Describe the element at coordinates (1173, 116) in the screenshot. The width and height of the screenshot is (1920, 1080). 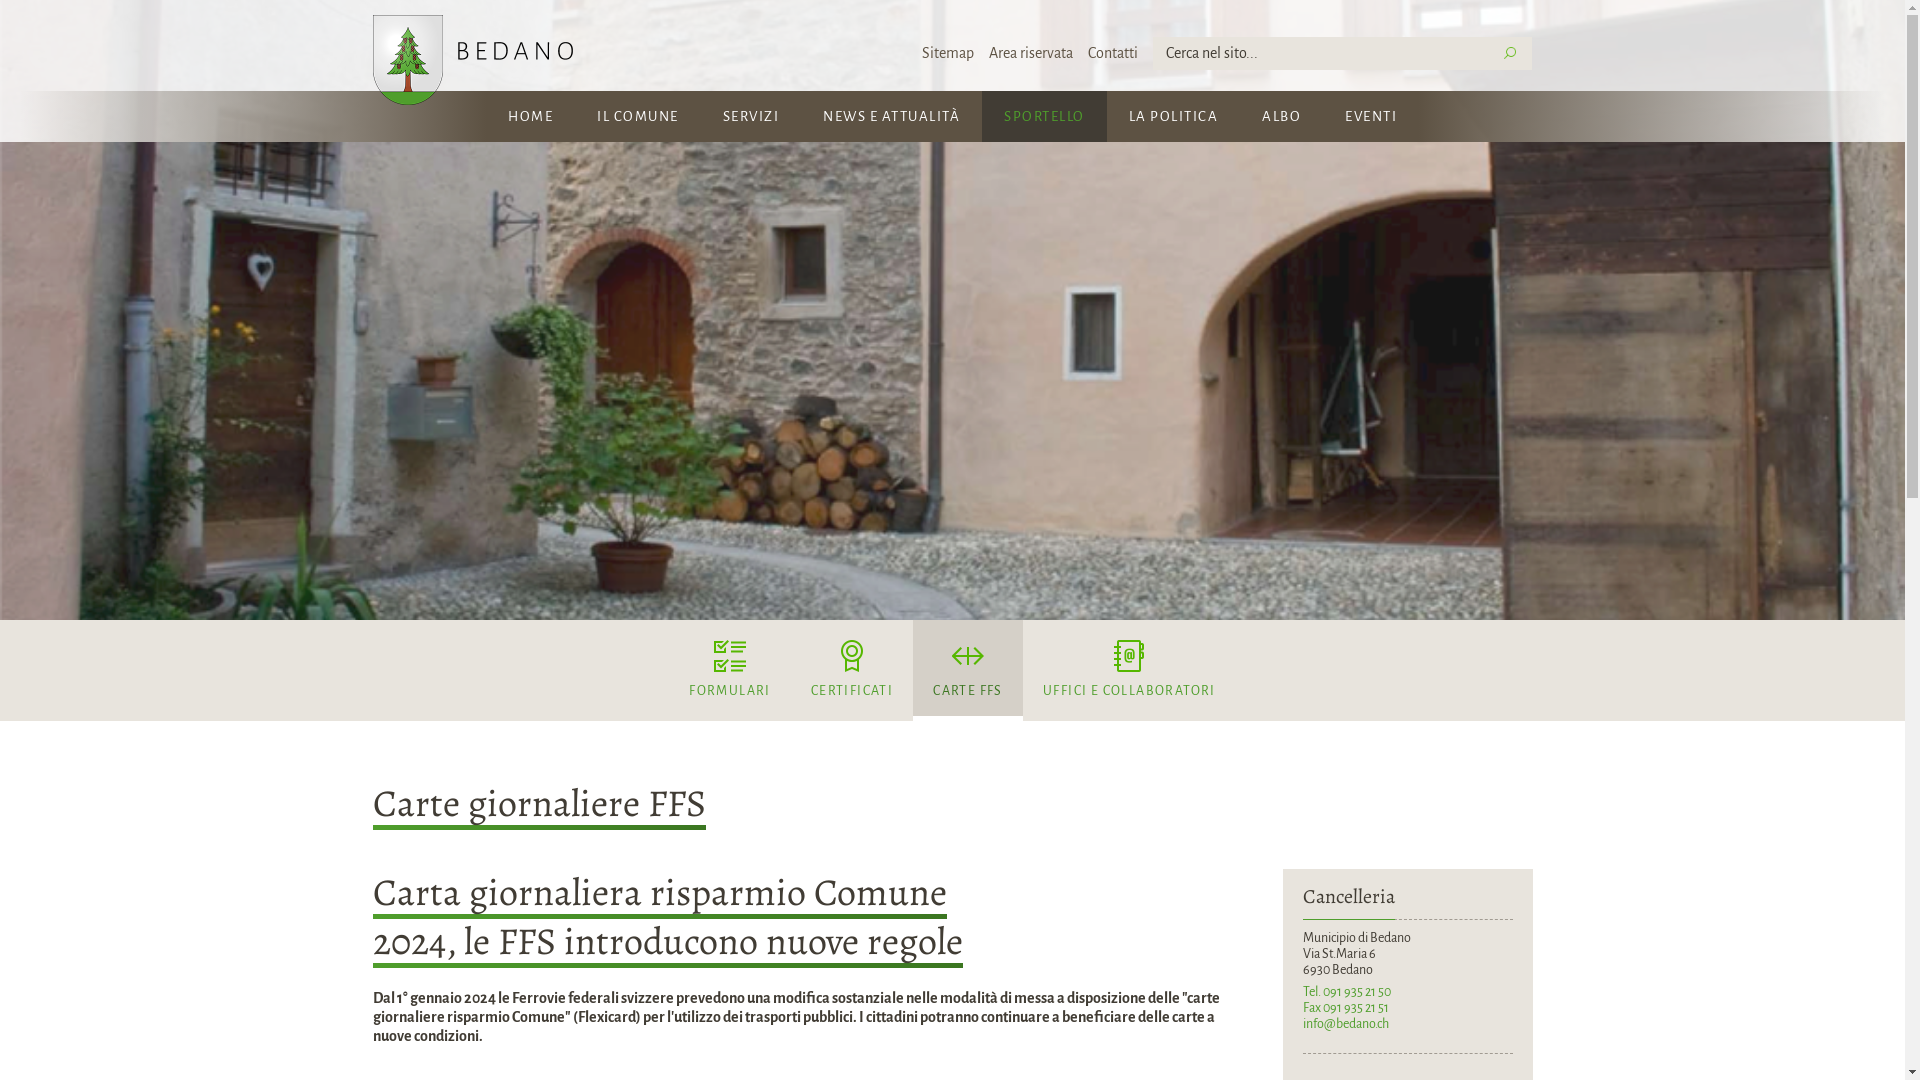
I see `LA POLITICA` at that location.